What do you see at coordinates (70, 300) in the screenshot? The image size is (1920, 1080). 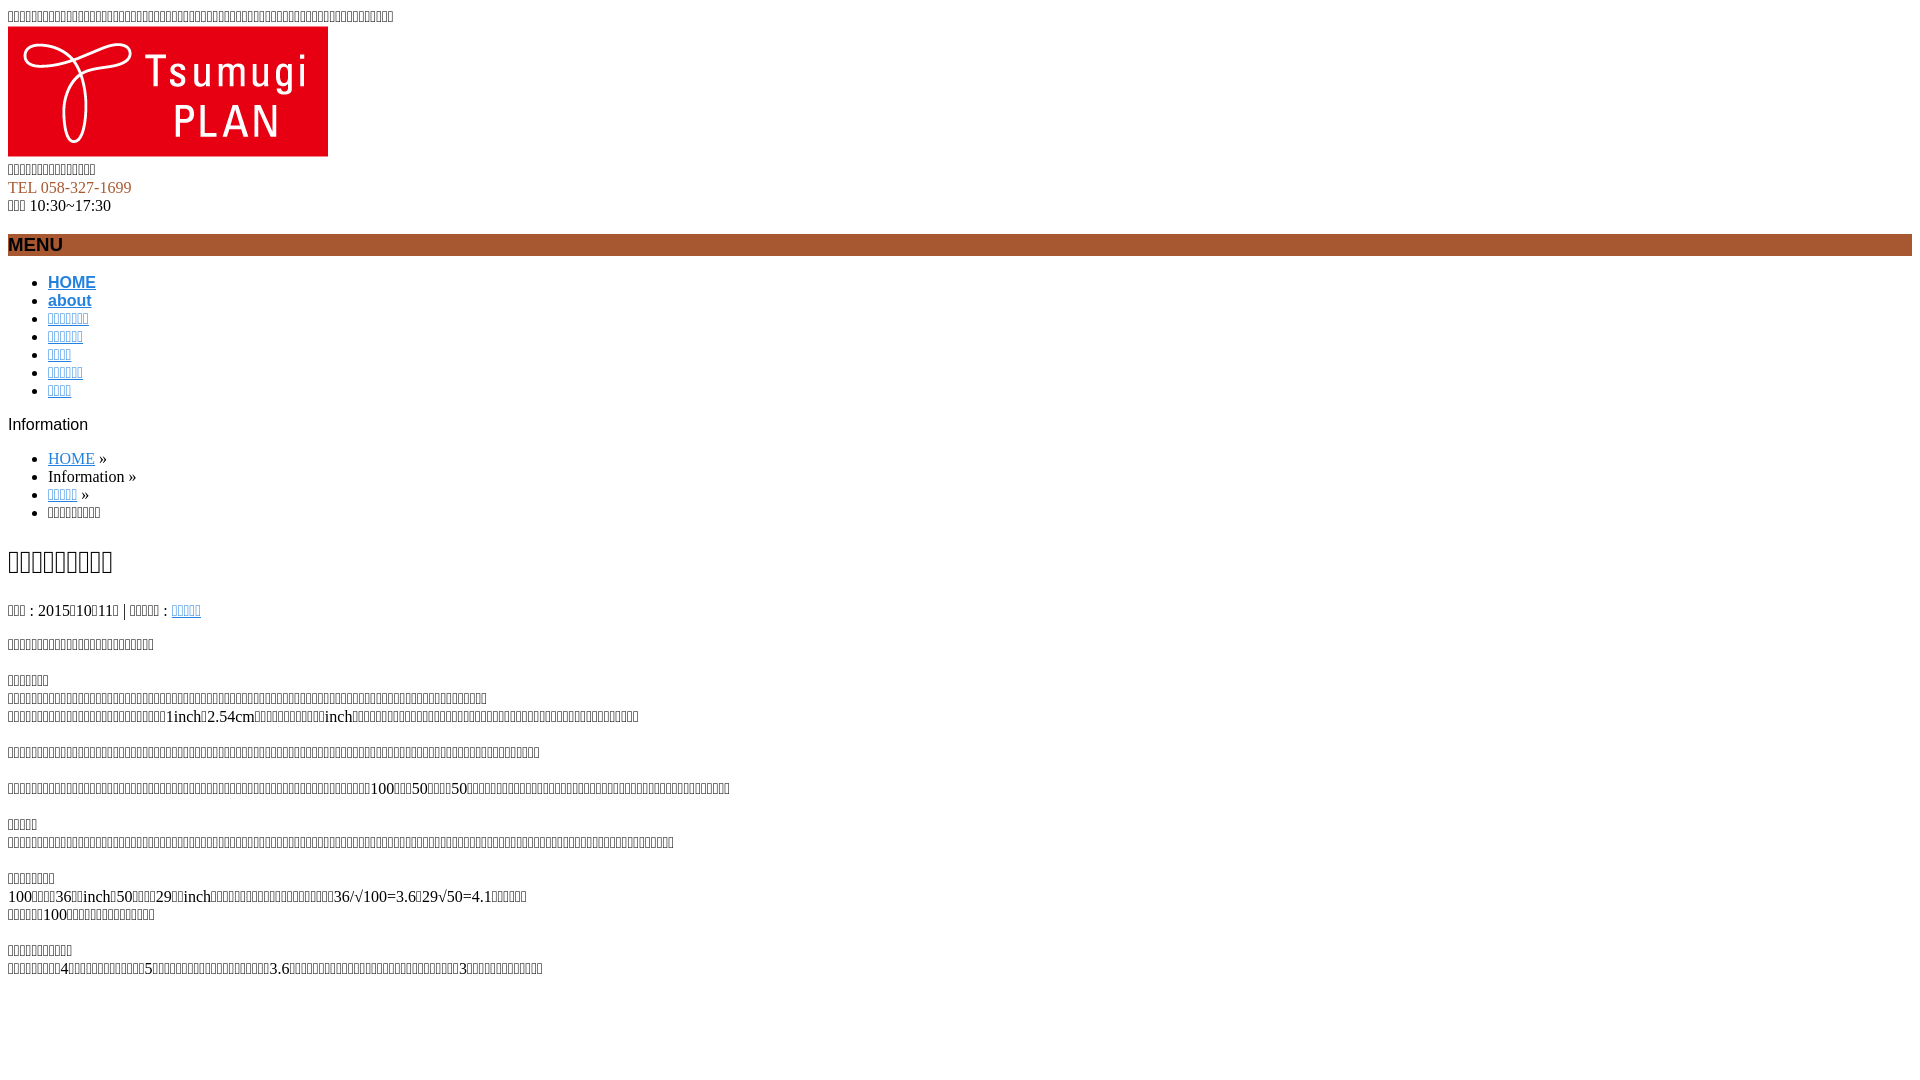 I see `about` at bounding box center [70, 300].